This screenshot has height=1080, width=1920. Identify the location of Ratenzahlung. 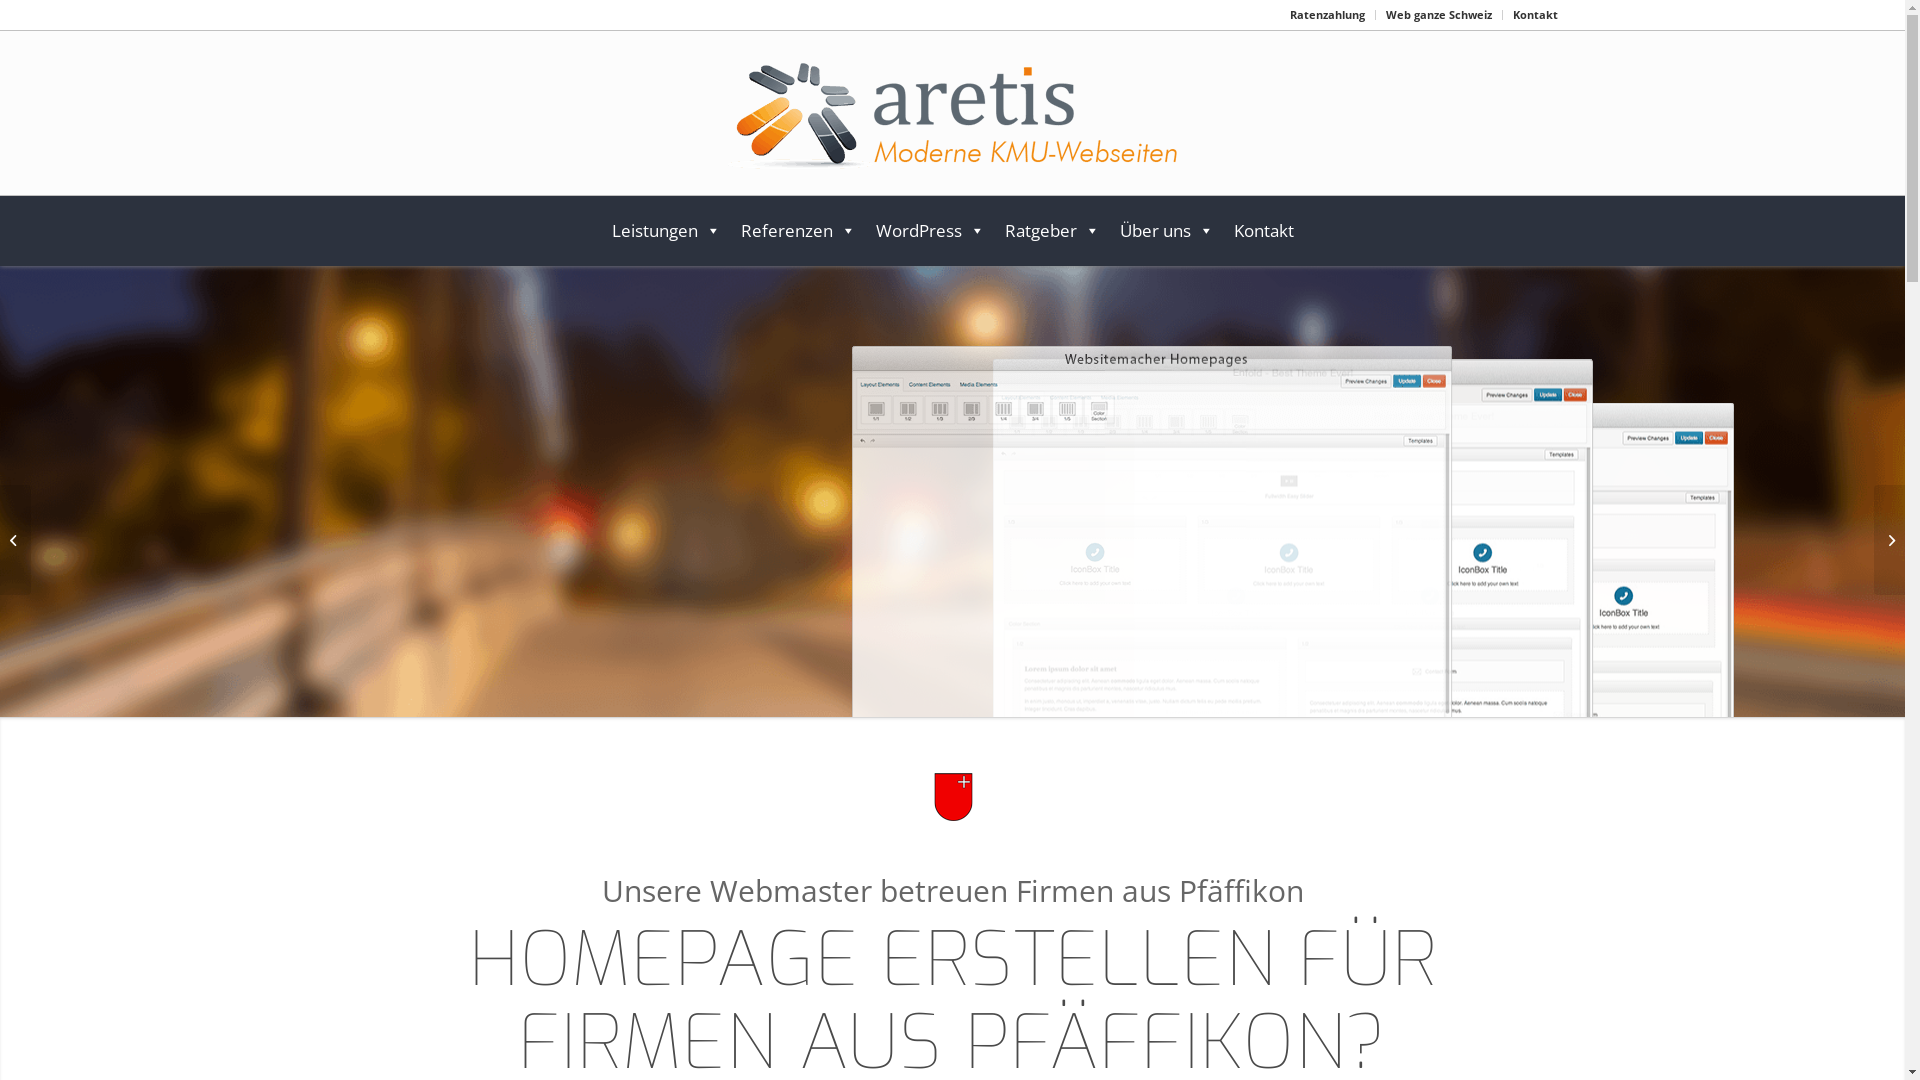
(1328, 14).